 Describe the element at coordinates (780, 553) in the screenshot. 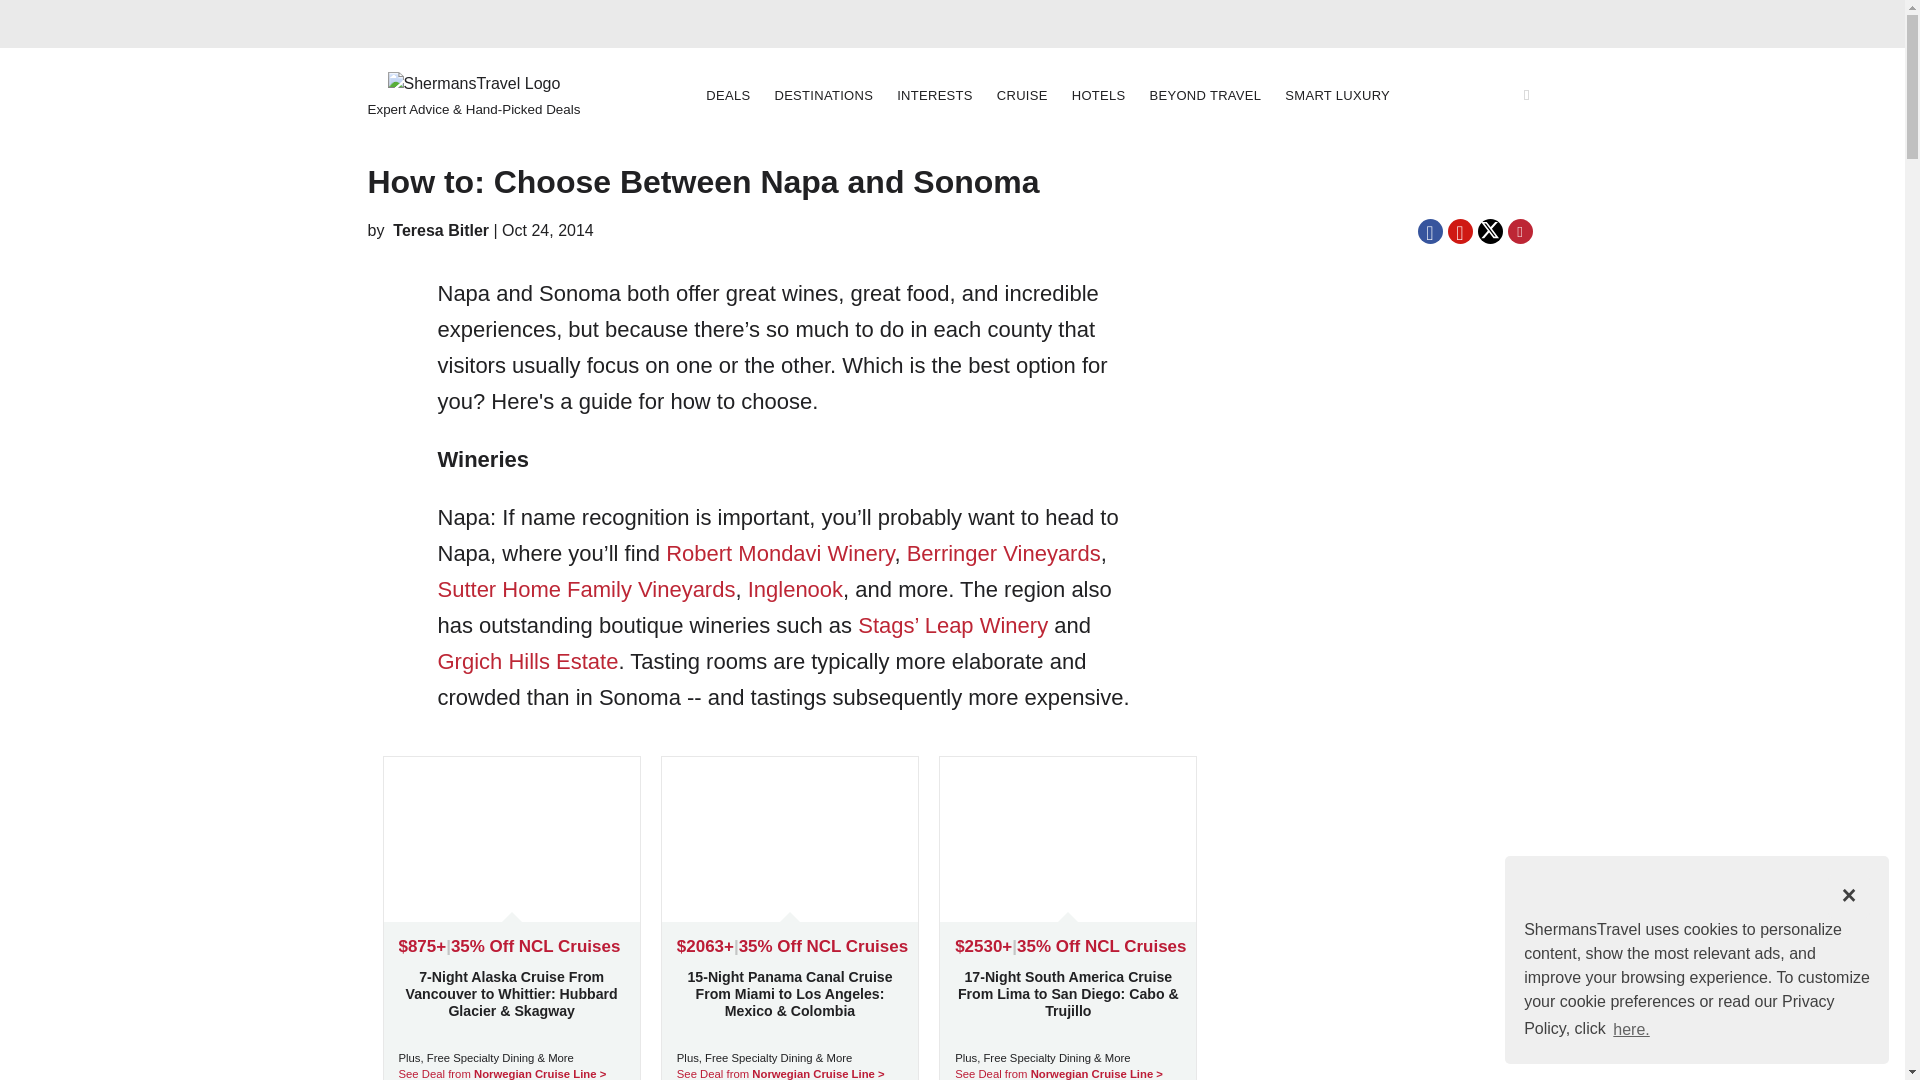

I see `Robert Mondavi Winery` at that location.